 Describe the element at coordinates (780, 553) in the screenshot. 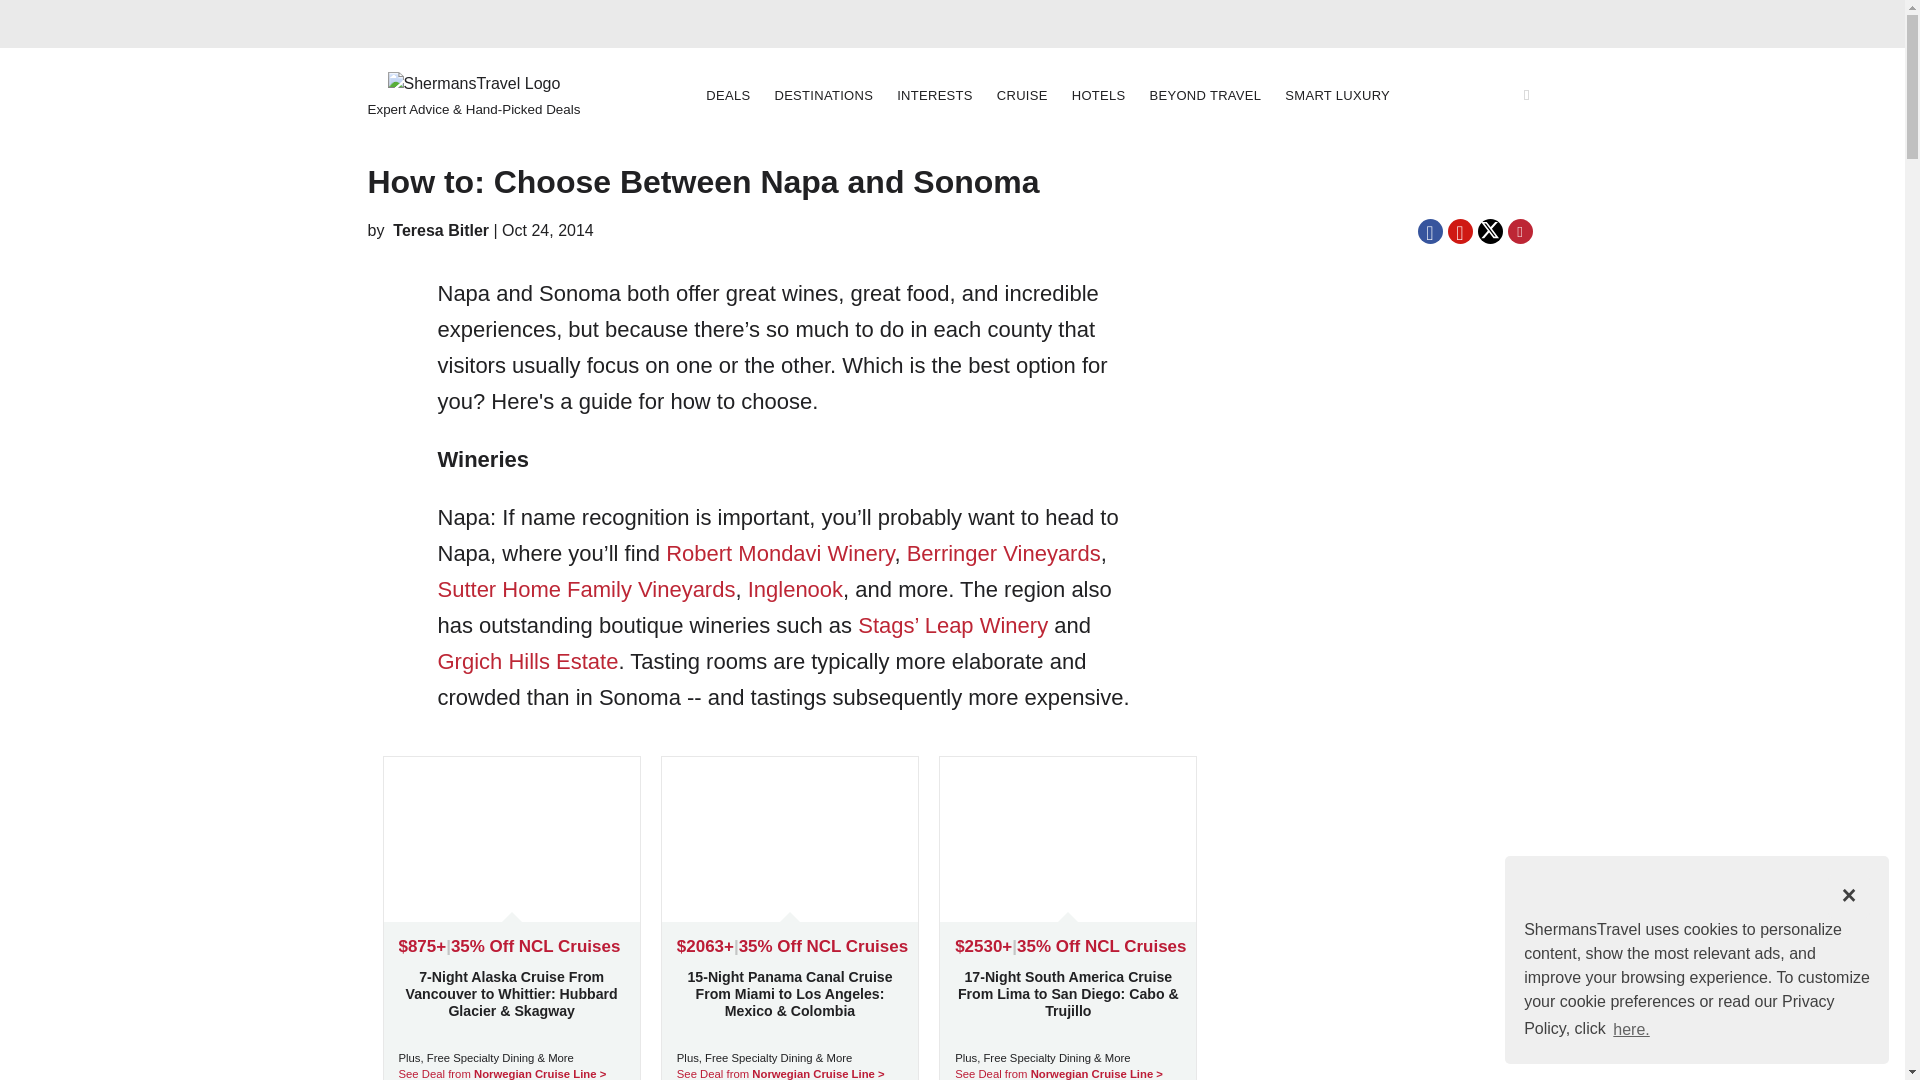

I see `Robert Mondavi Winery` at that location.